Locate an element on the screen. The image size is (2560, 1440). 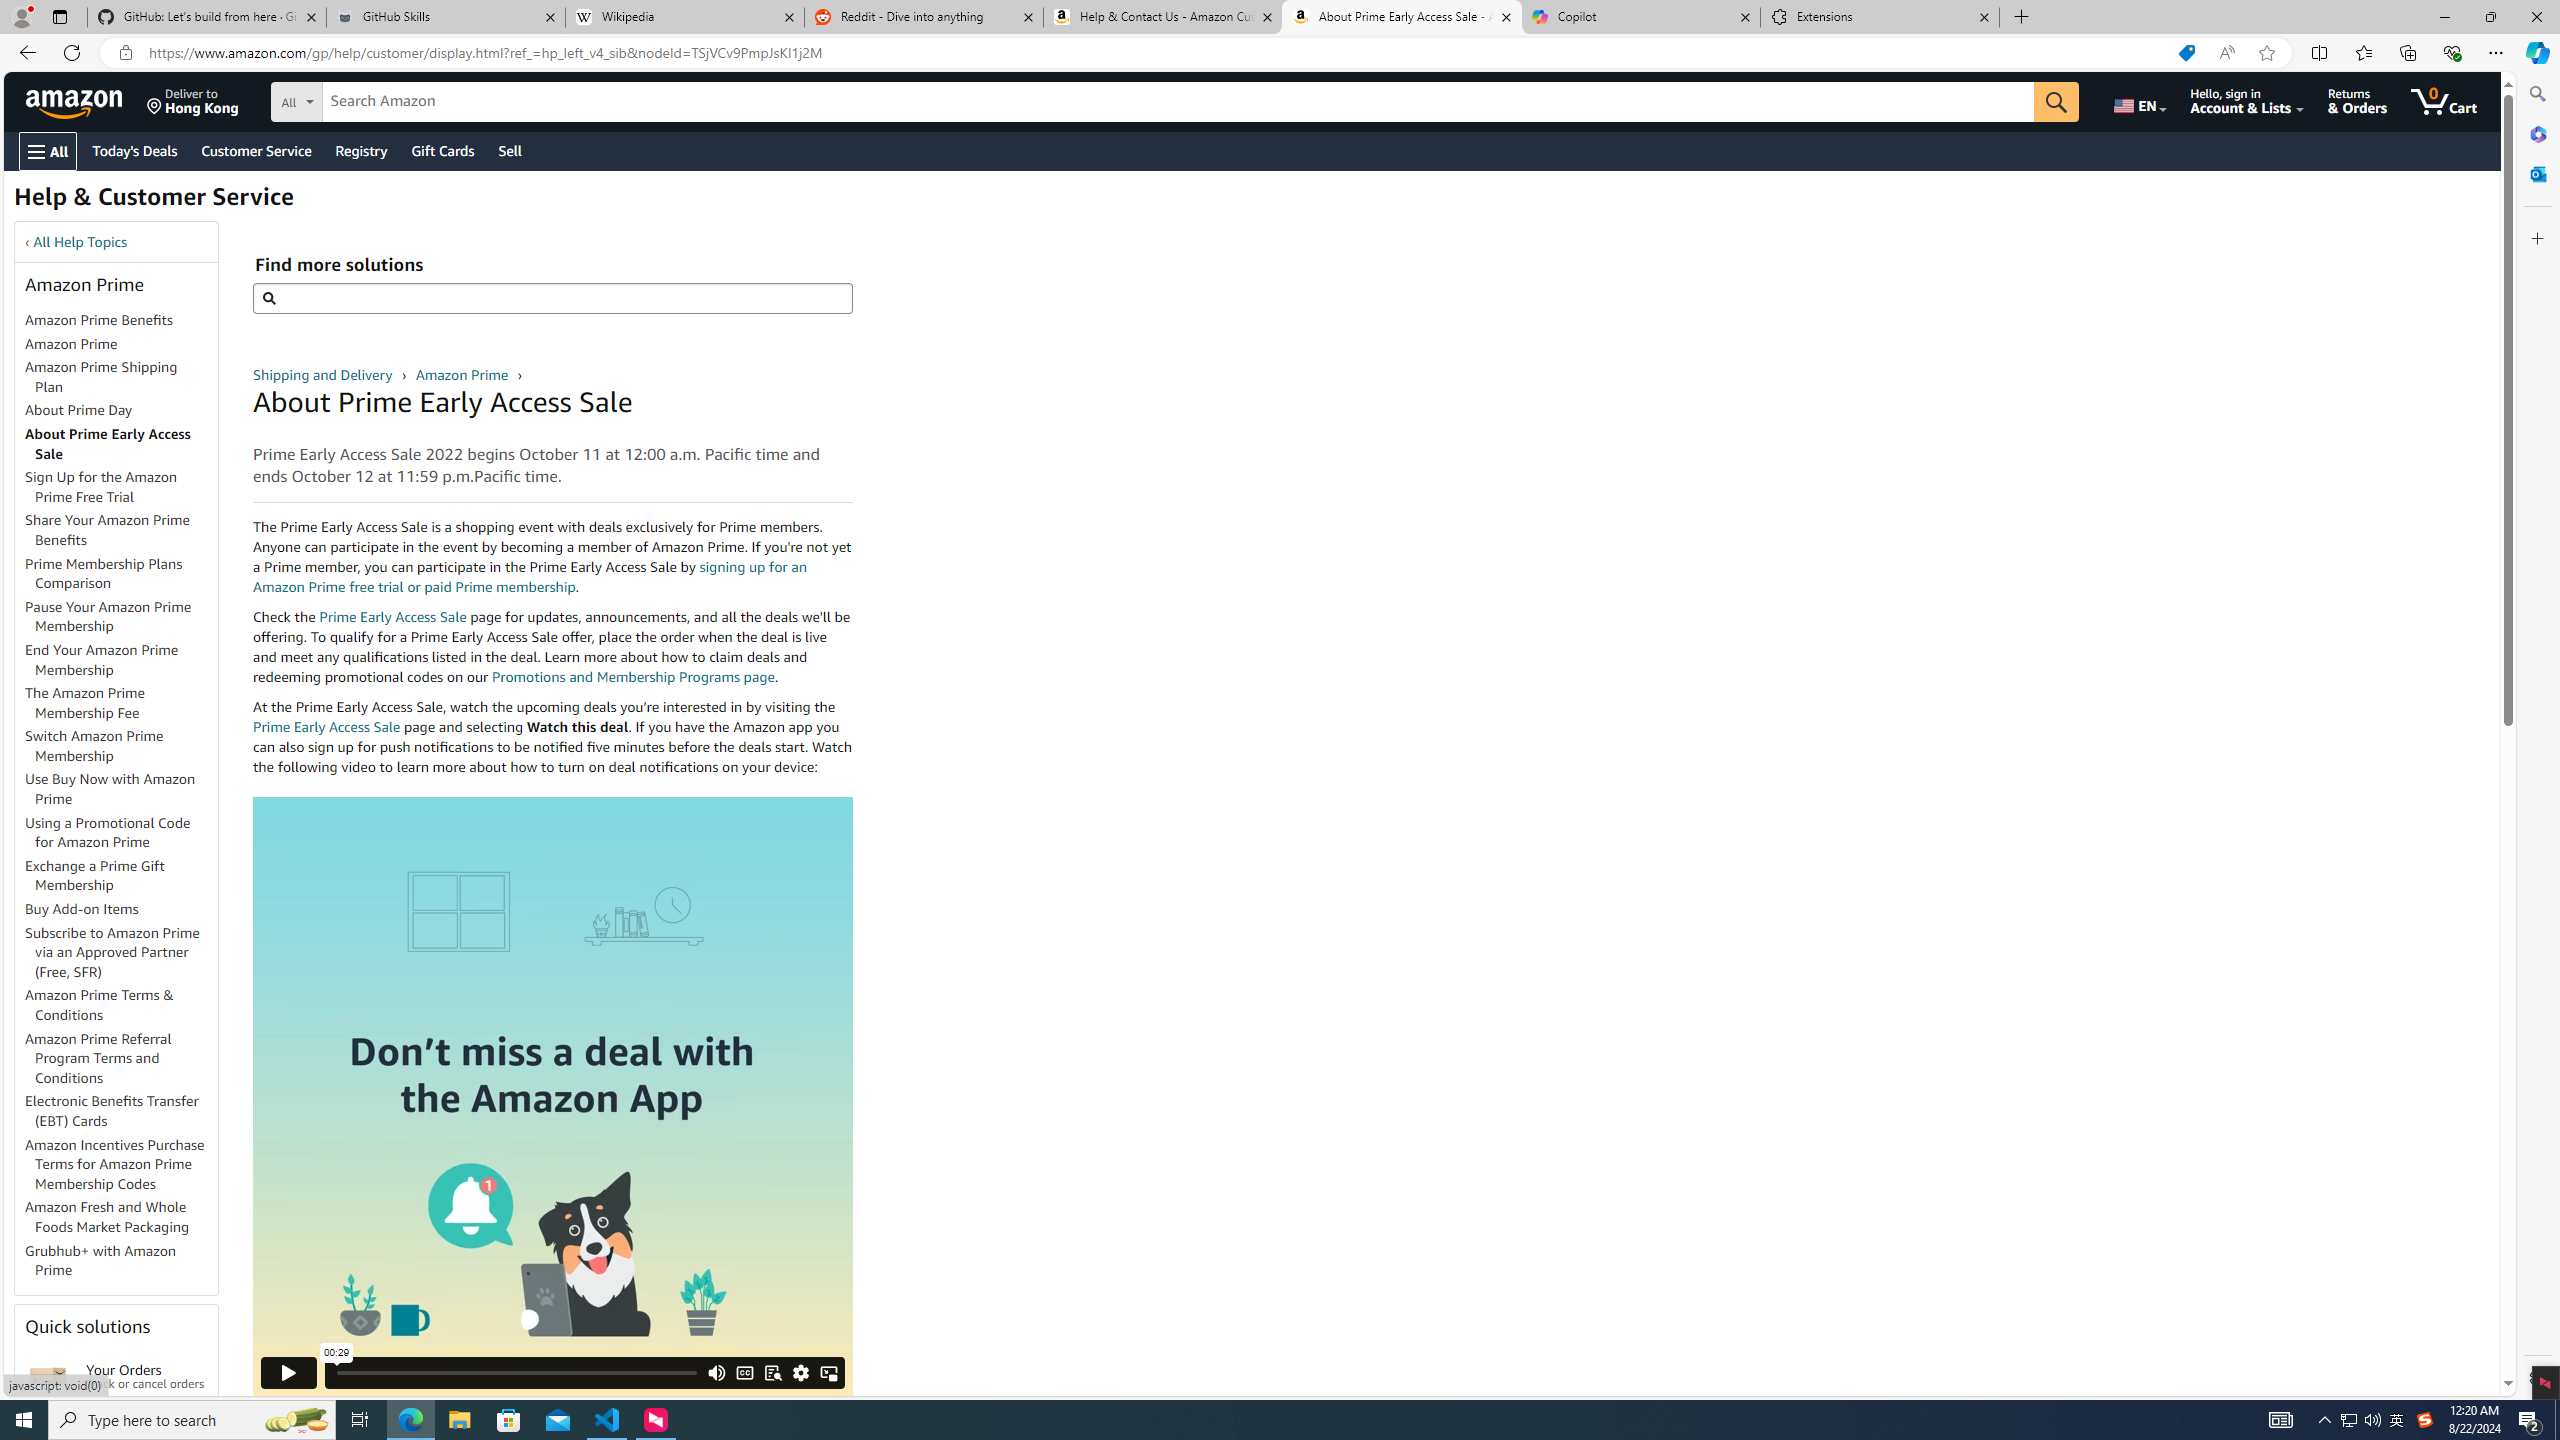
Copilot is located at coordinates (1640, 17).